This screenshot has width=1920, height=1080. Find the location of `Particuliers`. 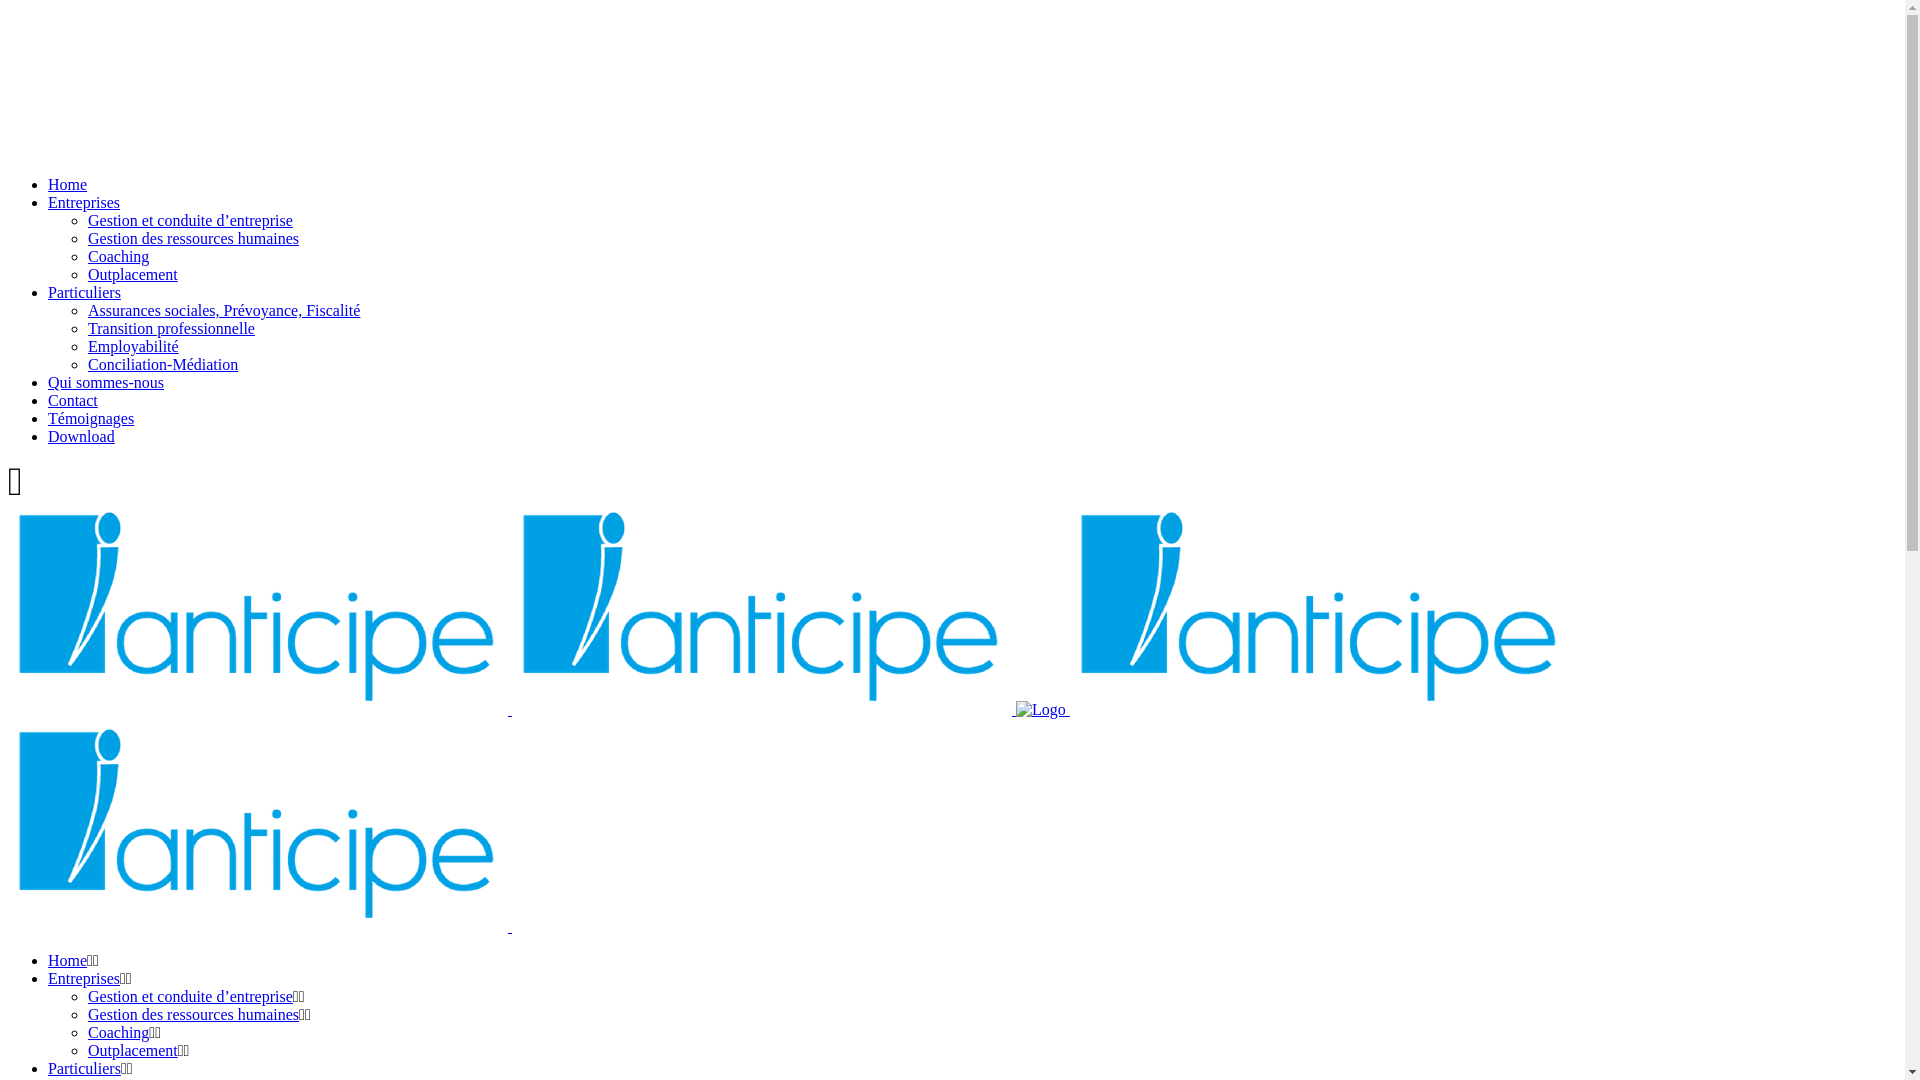

Particuliers is located at coordinates (84, 1068).